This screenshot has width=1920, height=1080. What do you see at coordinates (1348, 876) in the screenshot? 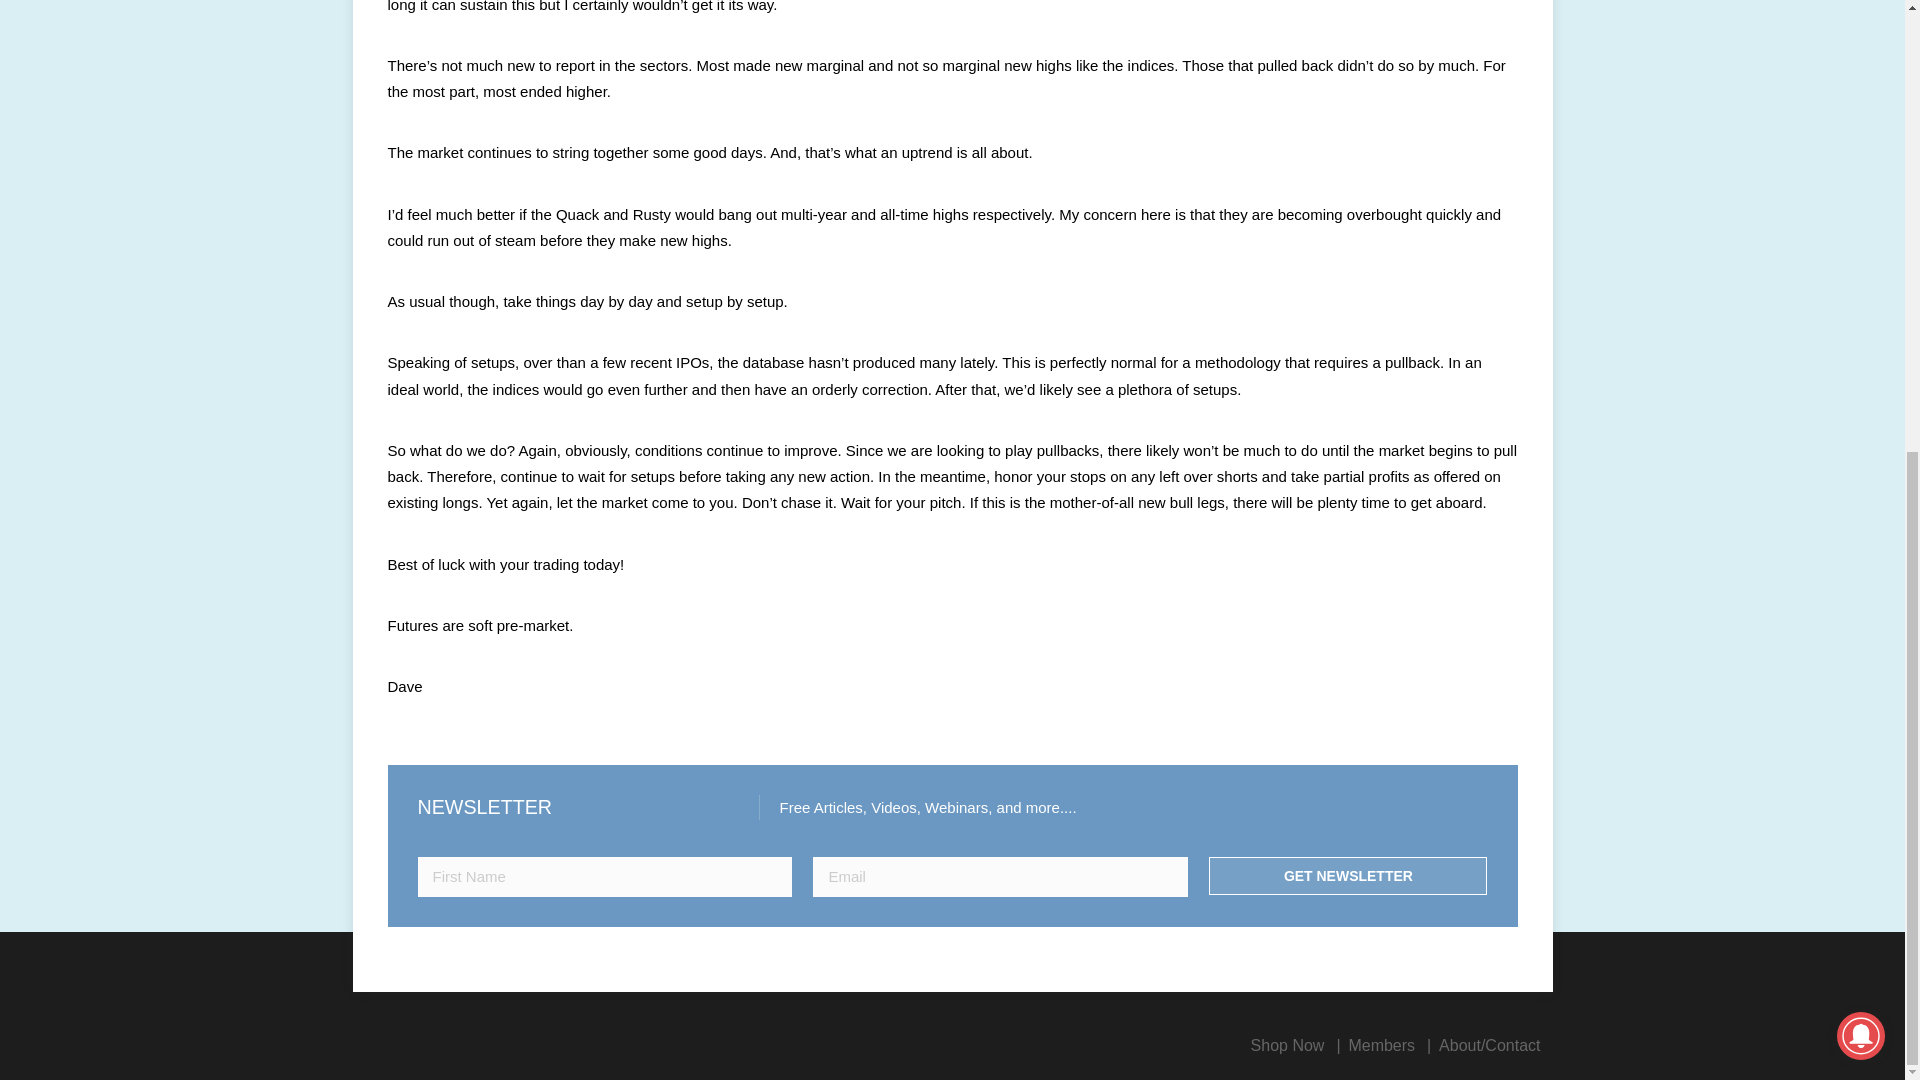
I see `Get Newsletter` at bounding box center [1348, 876].